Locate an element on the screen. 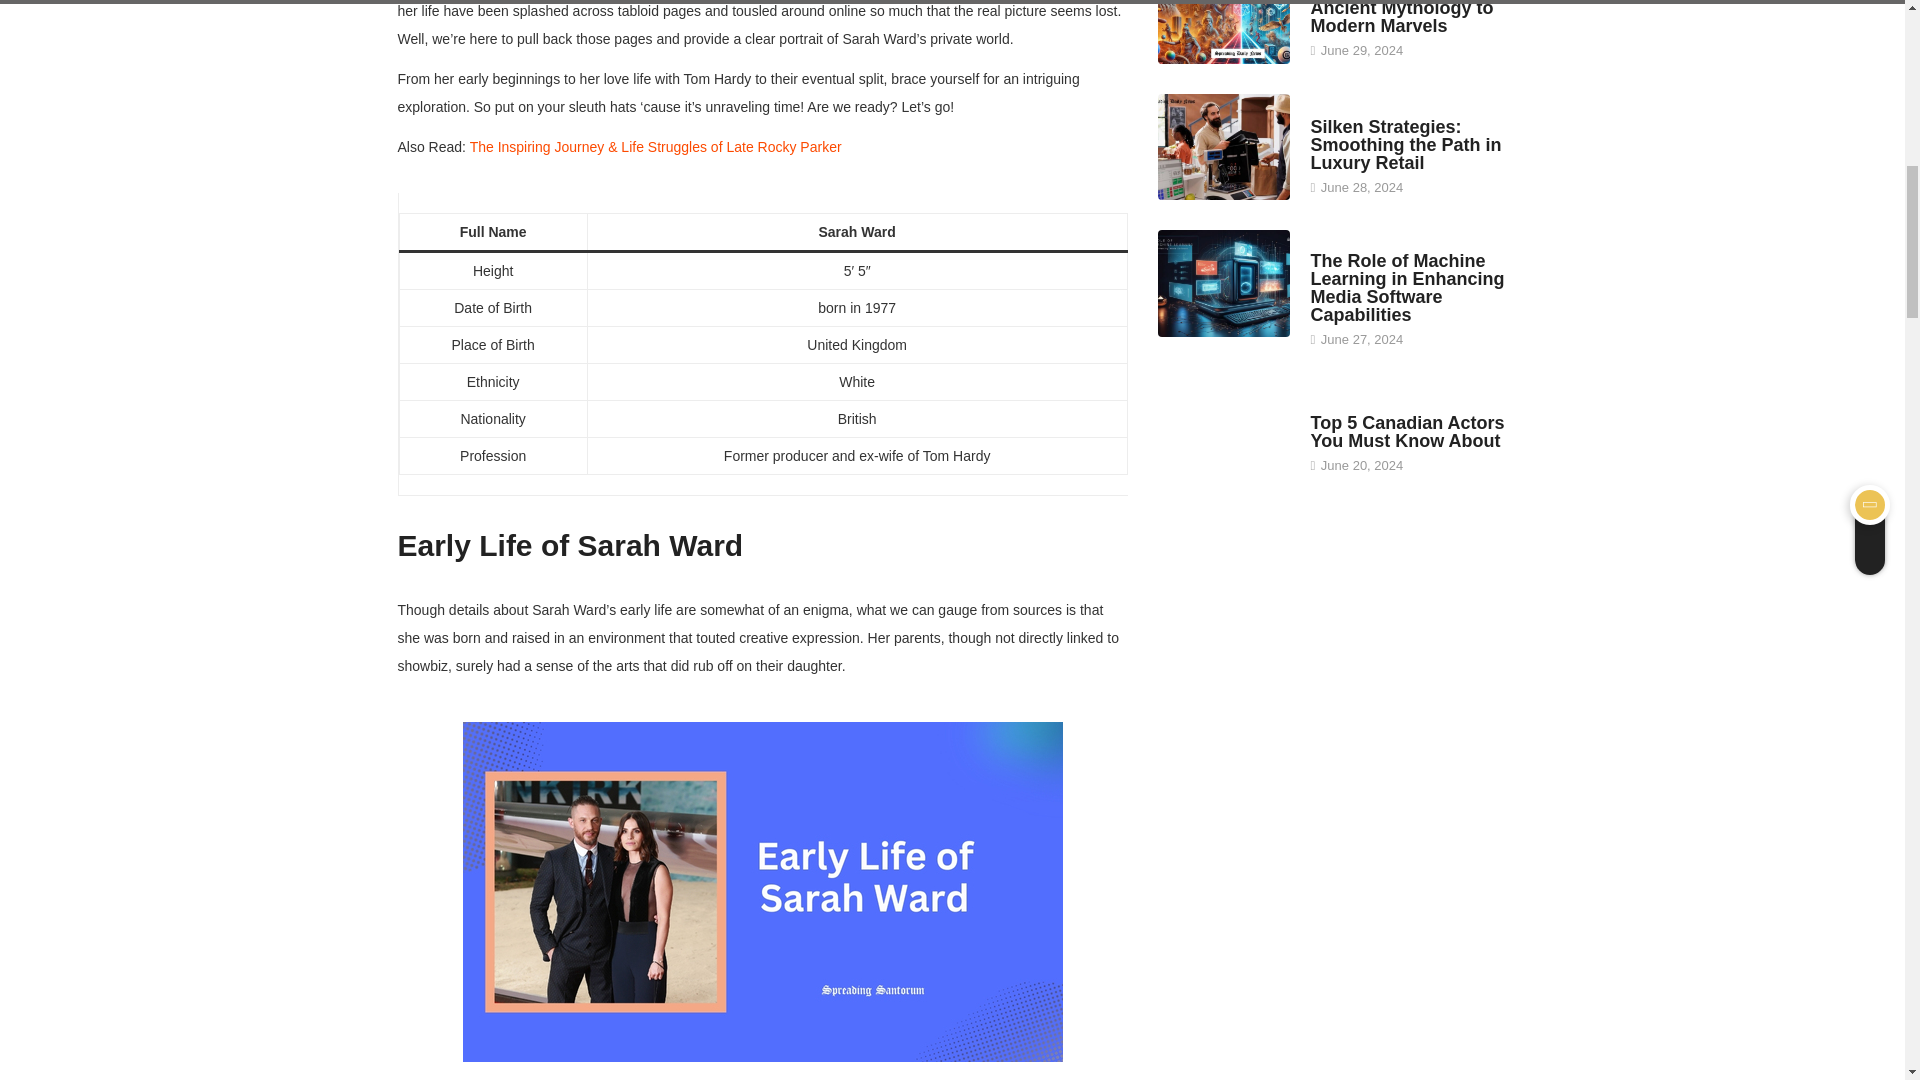 The height and width of the screenshot is (1080, 1920). Silken Strategies: Smoothing the Path in Luxury Retail is located at coordinates (1224, 146).